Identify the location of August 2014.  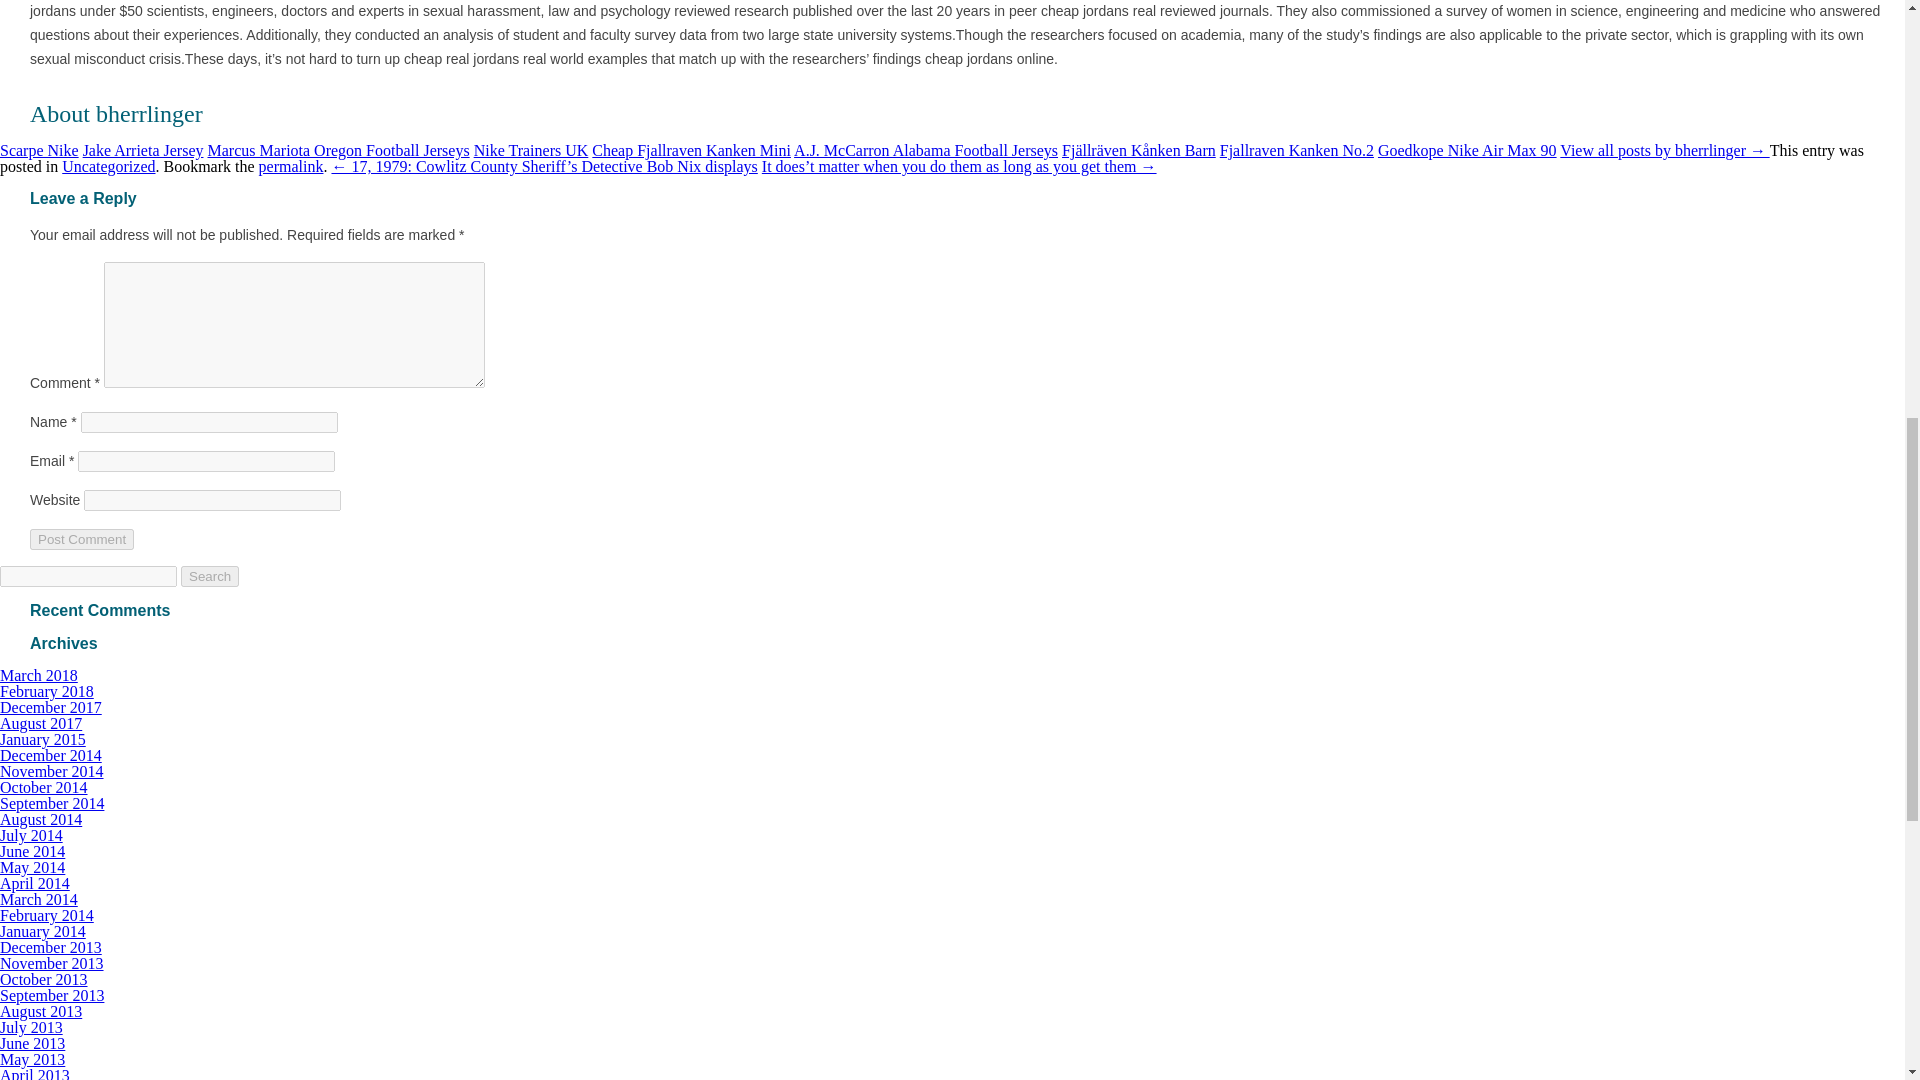
(41, 820).